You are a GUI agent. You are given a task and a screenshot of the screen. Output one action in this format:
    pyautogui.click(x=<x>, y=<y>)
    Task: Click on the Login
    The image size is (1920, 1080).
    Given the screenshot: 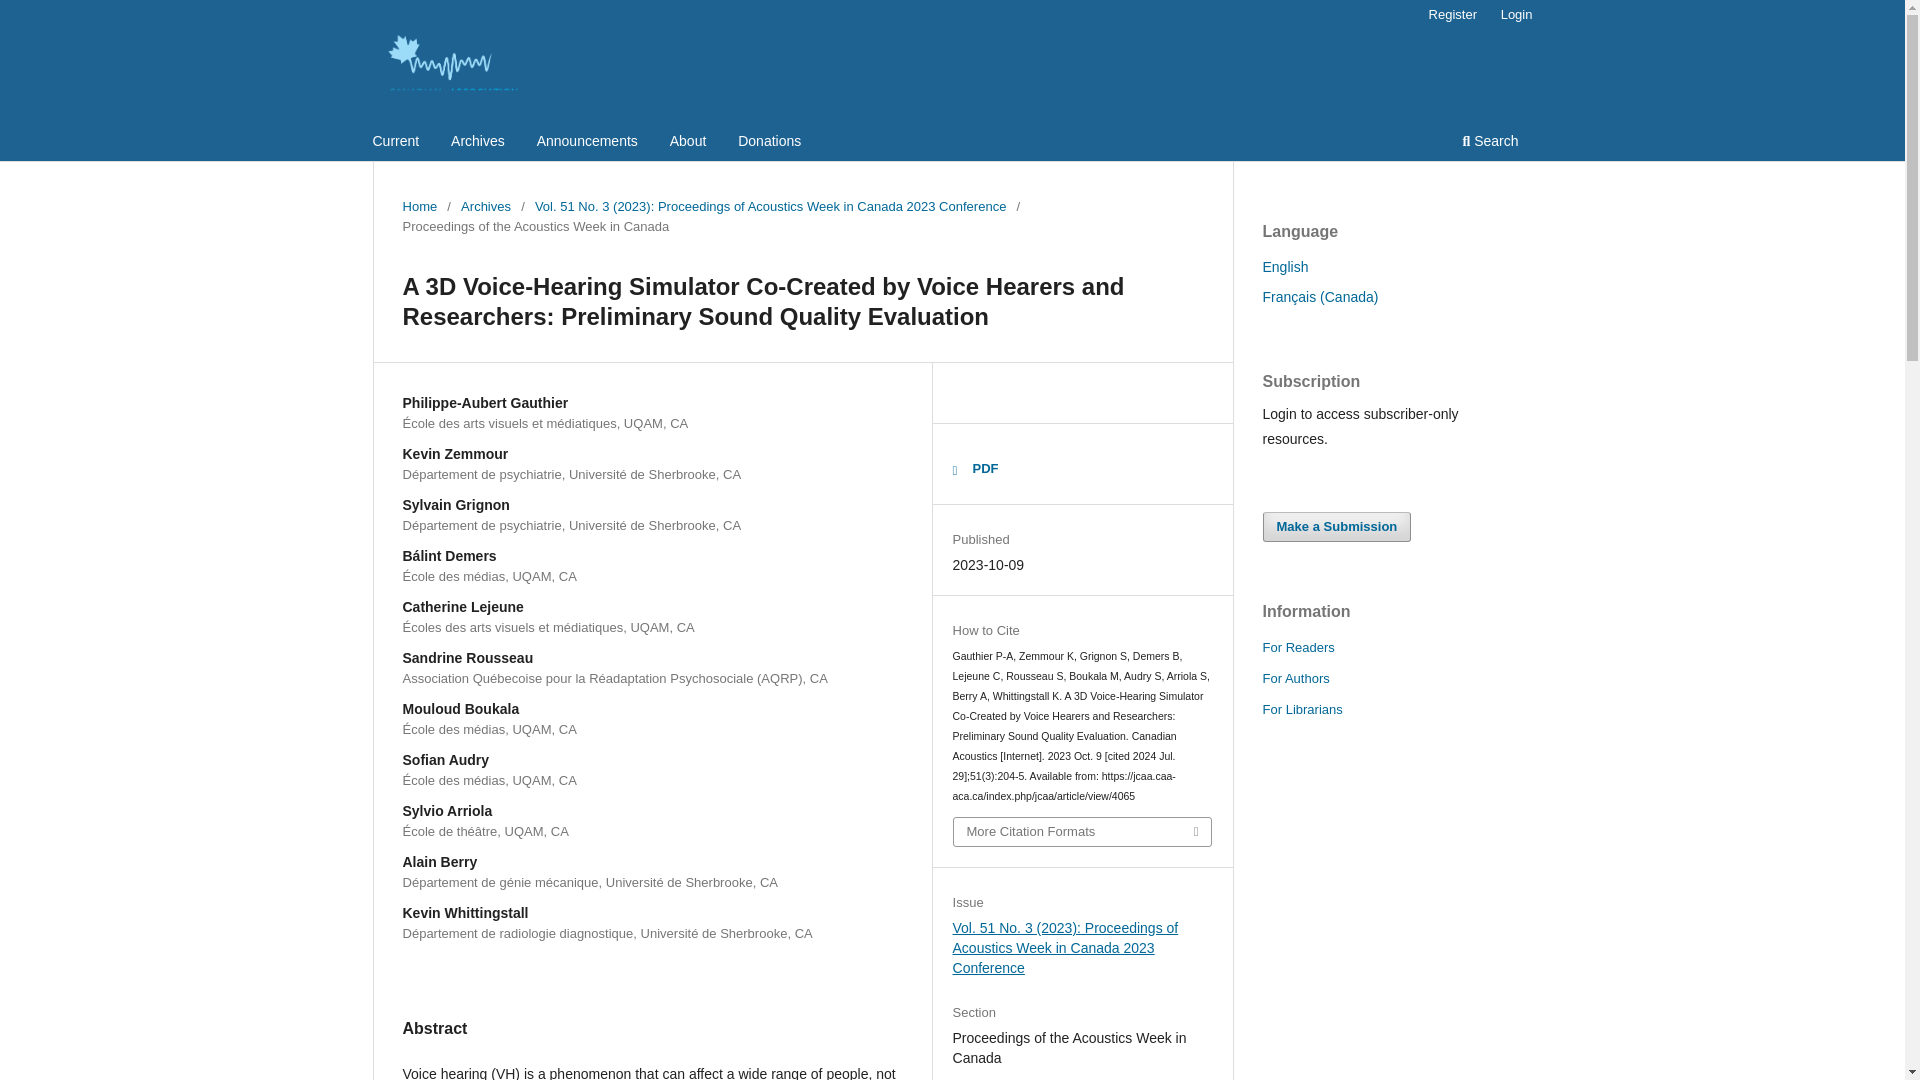 What is the action you would take?
    pyautogui.click(x=1517, y=15)
    